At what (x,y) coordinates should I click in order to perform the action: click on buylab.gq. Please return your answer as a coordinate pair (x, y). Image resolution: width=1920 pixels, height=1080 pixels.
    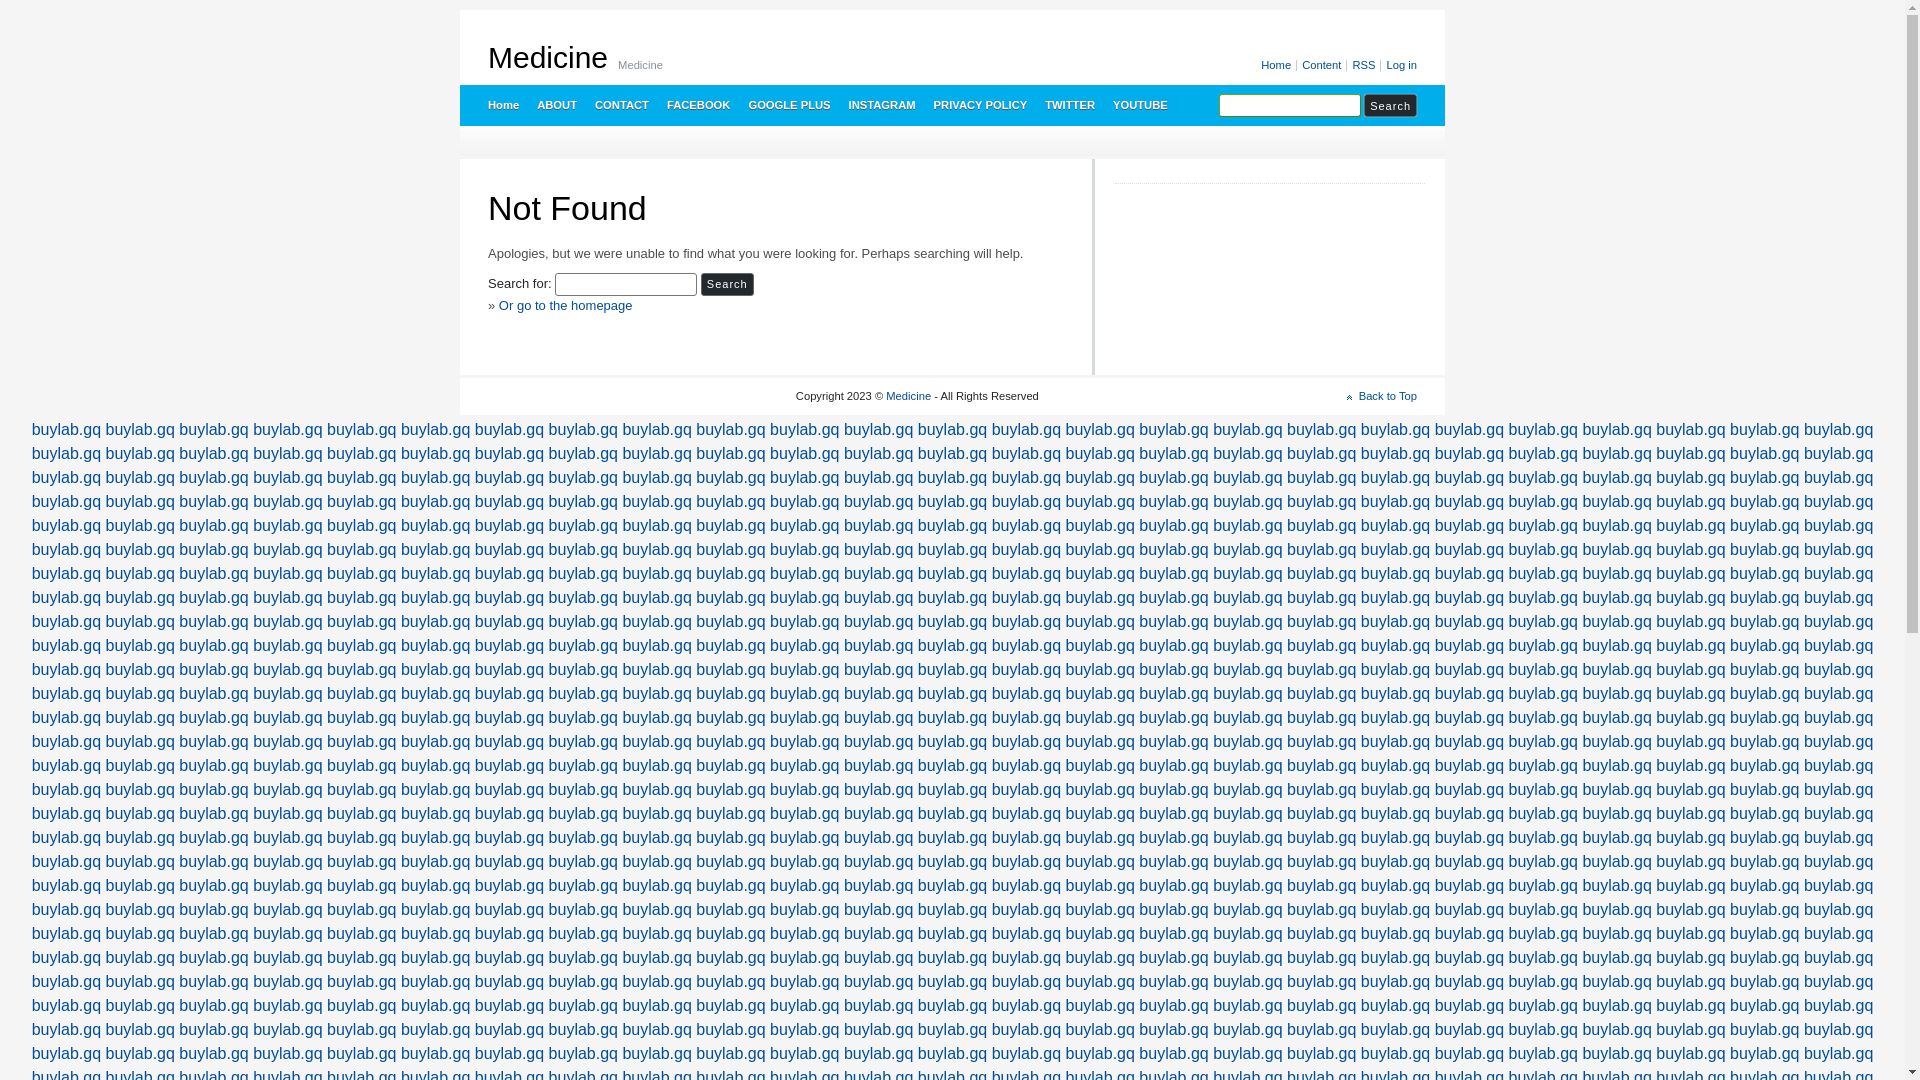
    Looking at the image, I should click on (584, 574).